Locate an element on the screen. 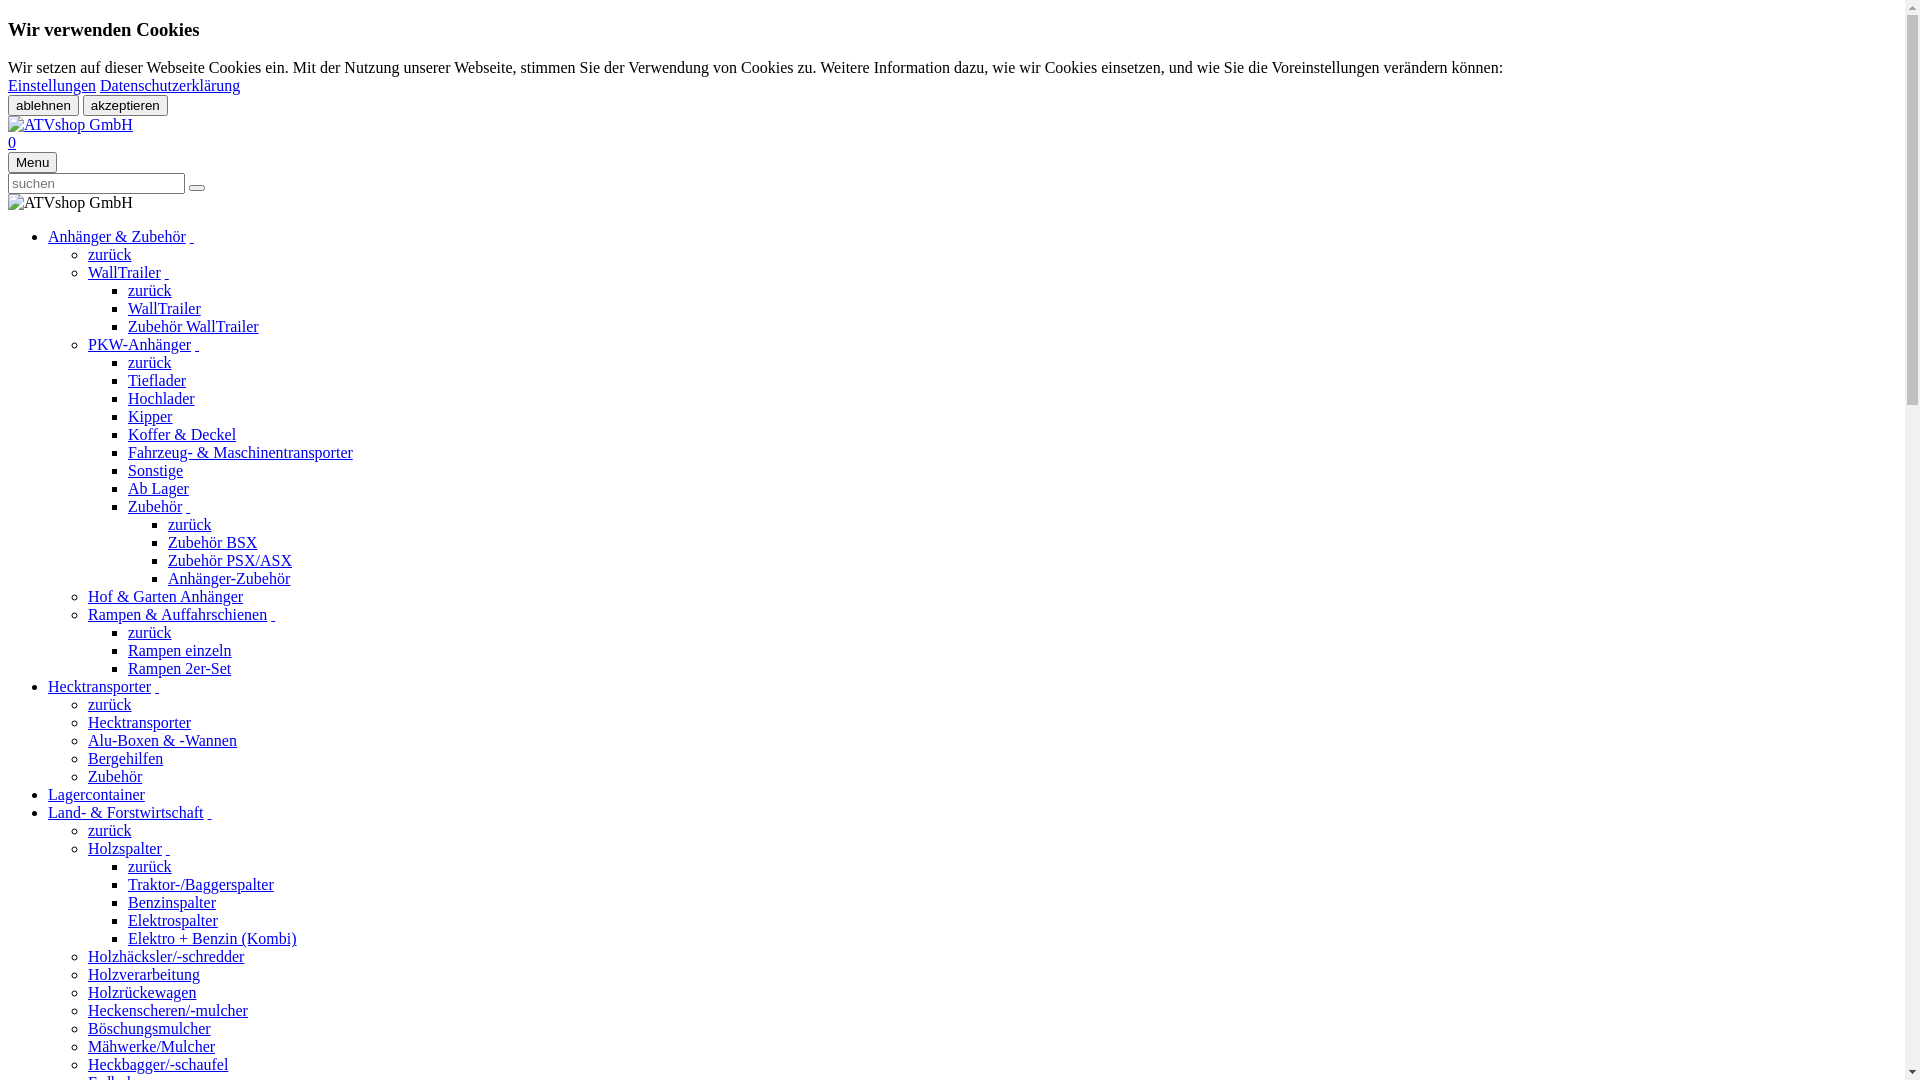 The height and width of the screenshot is (1080, 1920). 0 is located at coordinates (12, 142).